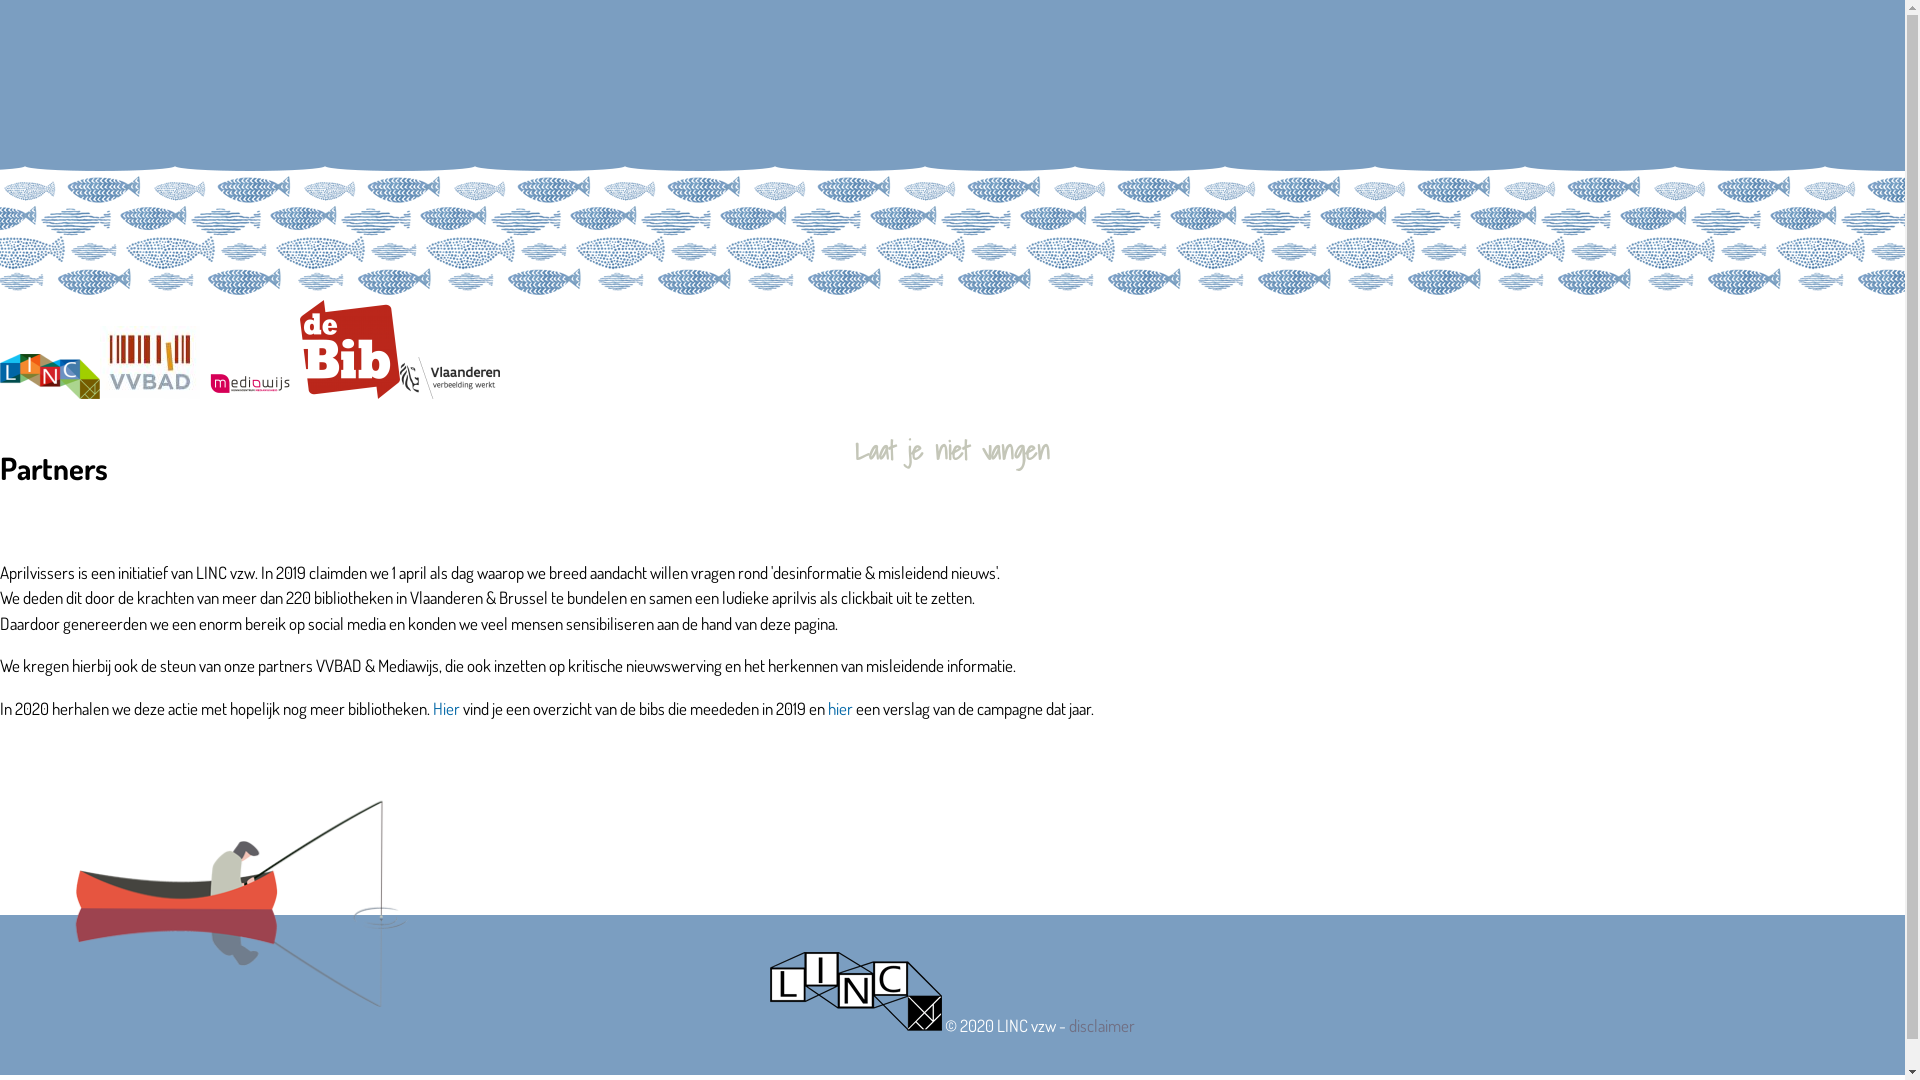 This screenshot has height=1080, width=1920. I want to click on Skip to main content, so click(64, 0).